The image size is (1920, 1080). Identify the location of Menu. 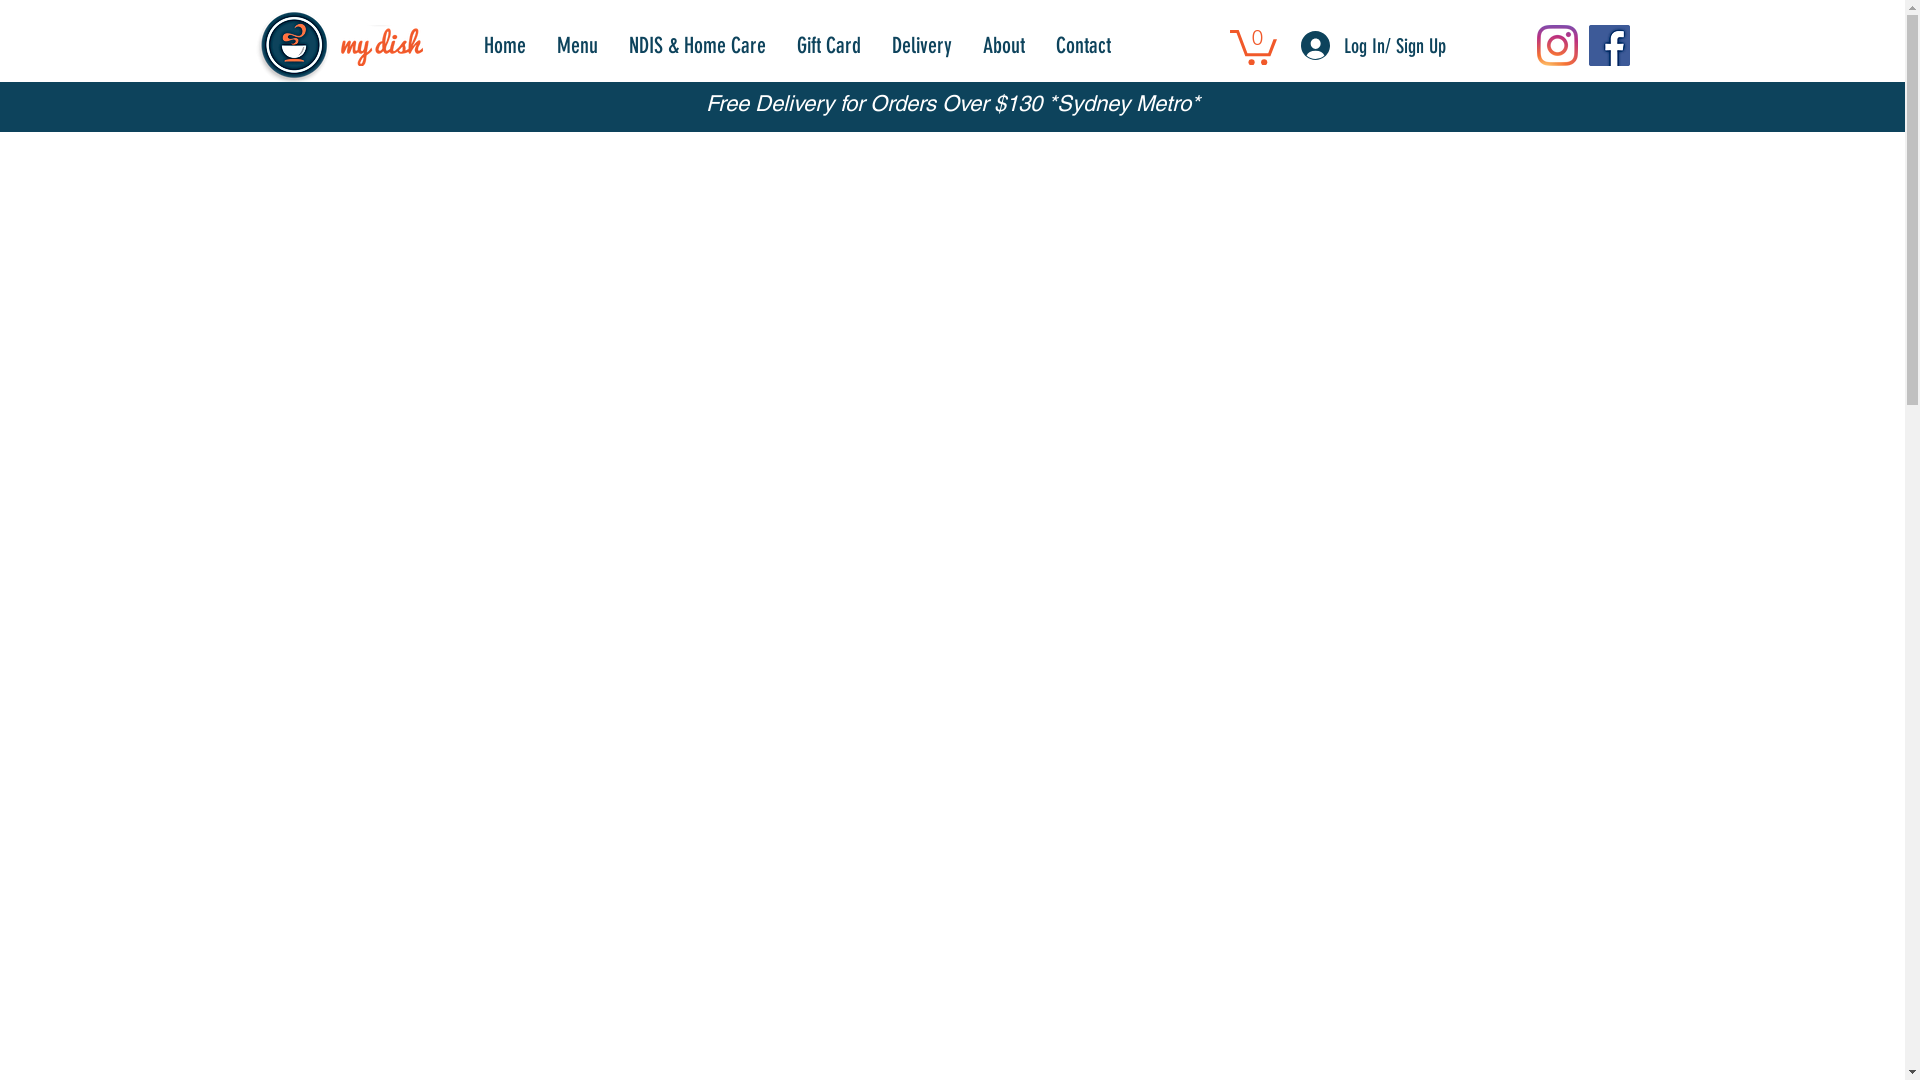
(576, 45).